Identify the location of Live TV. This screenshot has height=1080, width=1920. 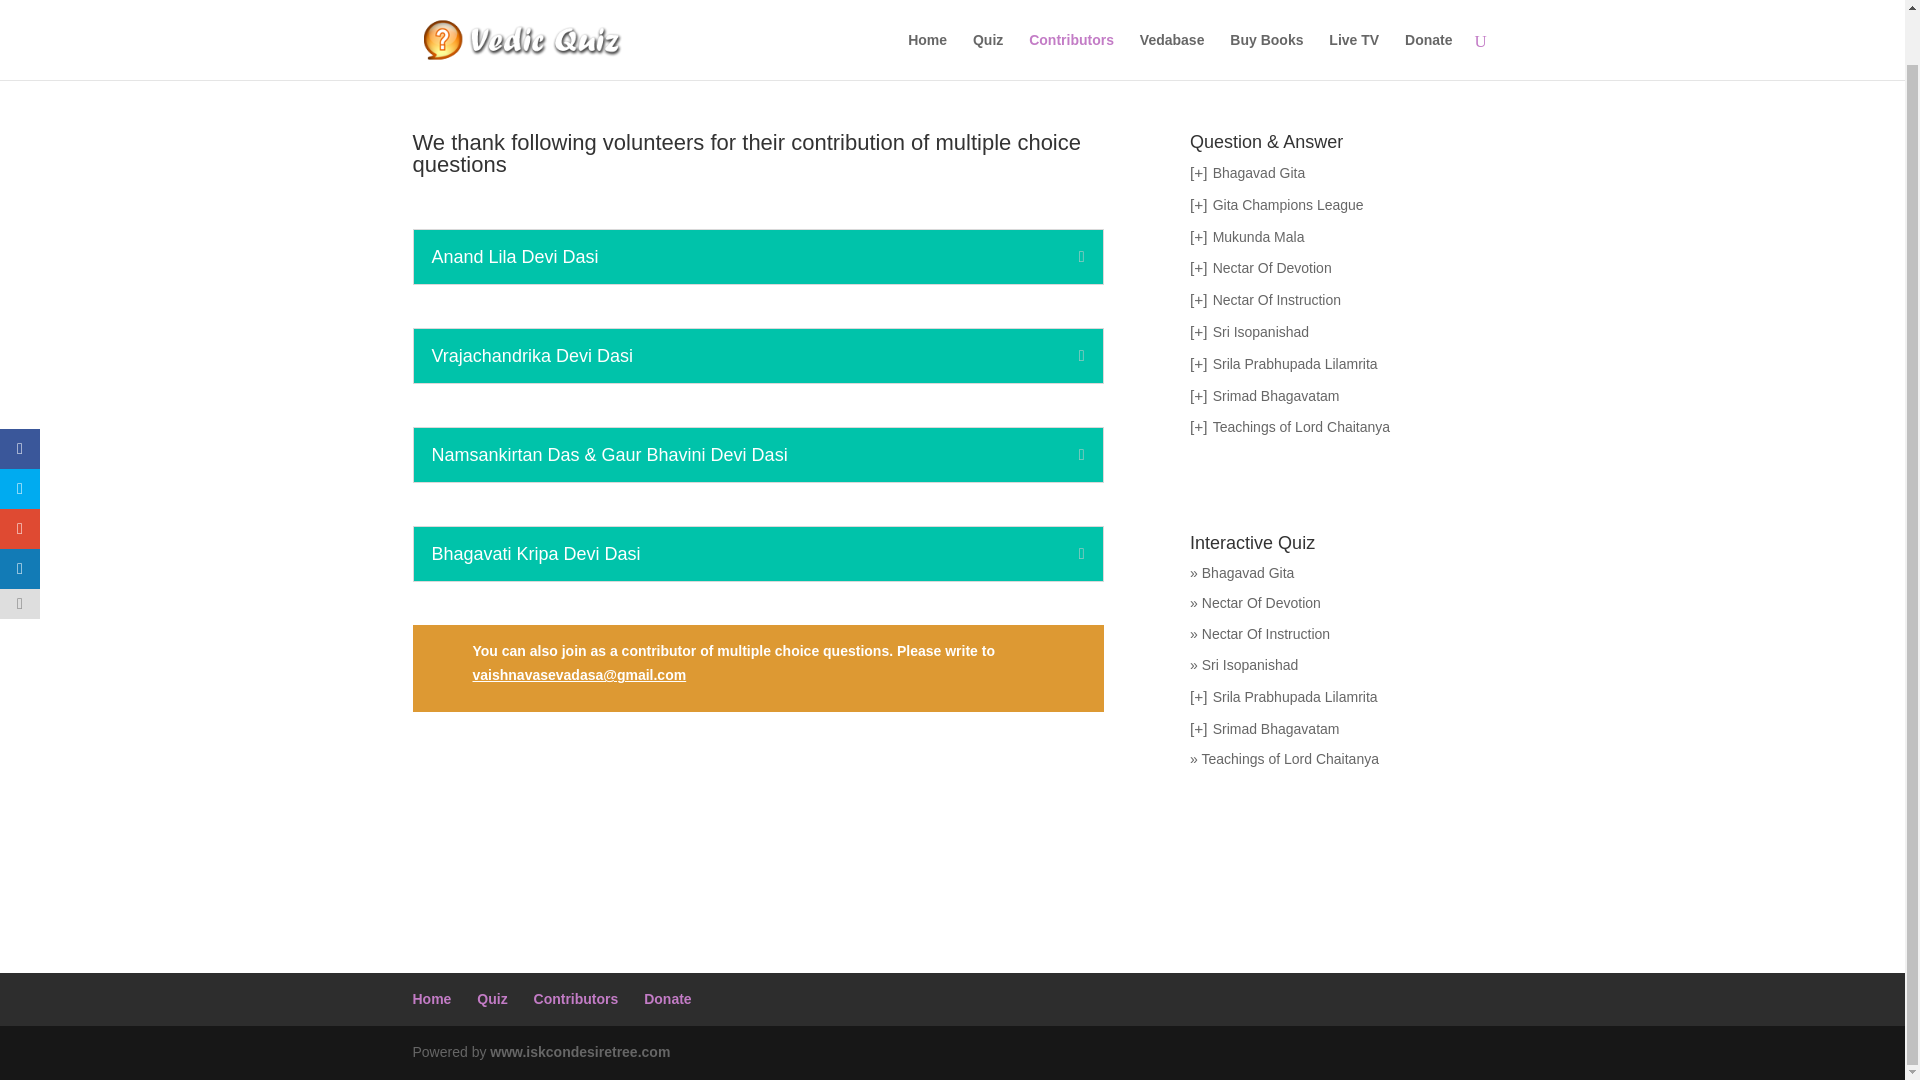
(1353, 12).